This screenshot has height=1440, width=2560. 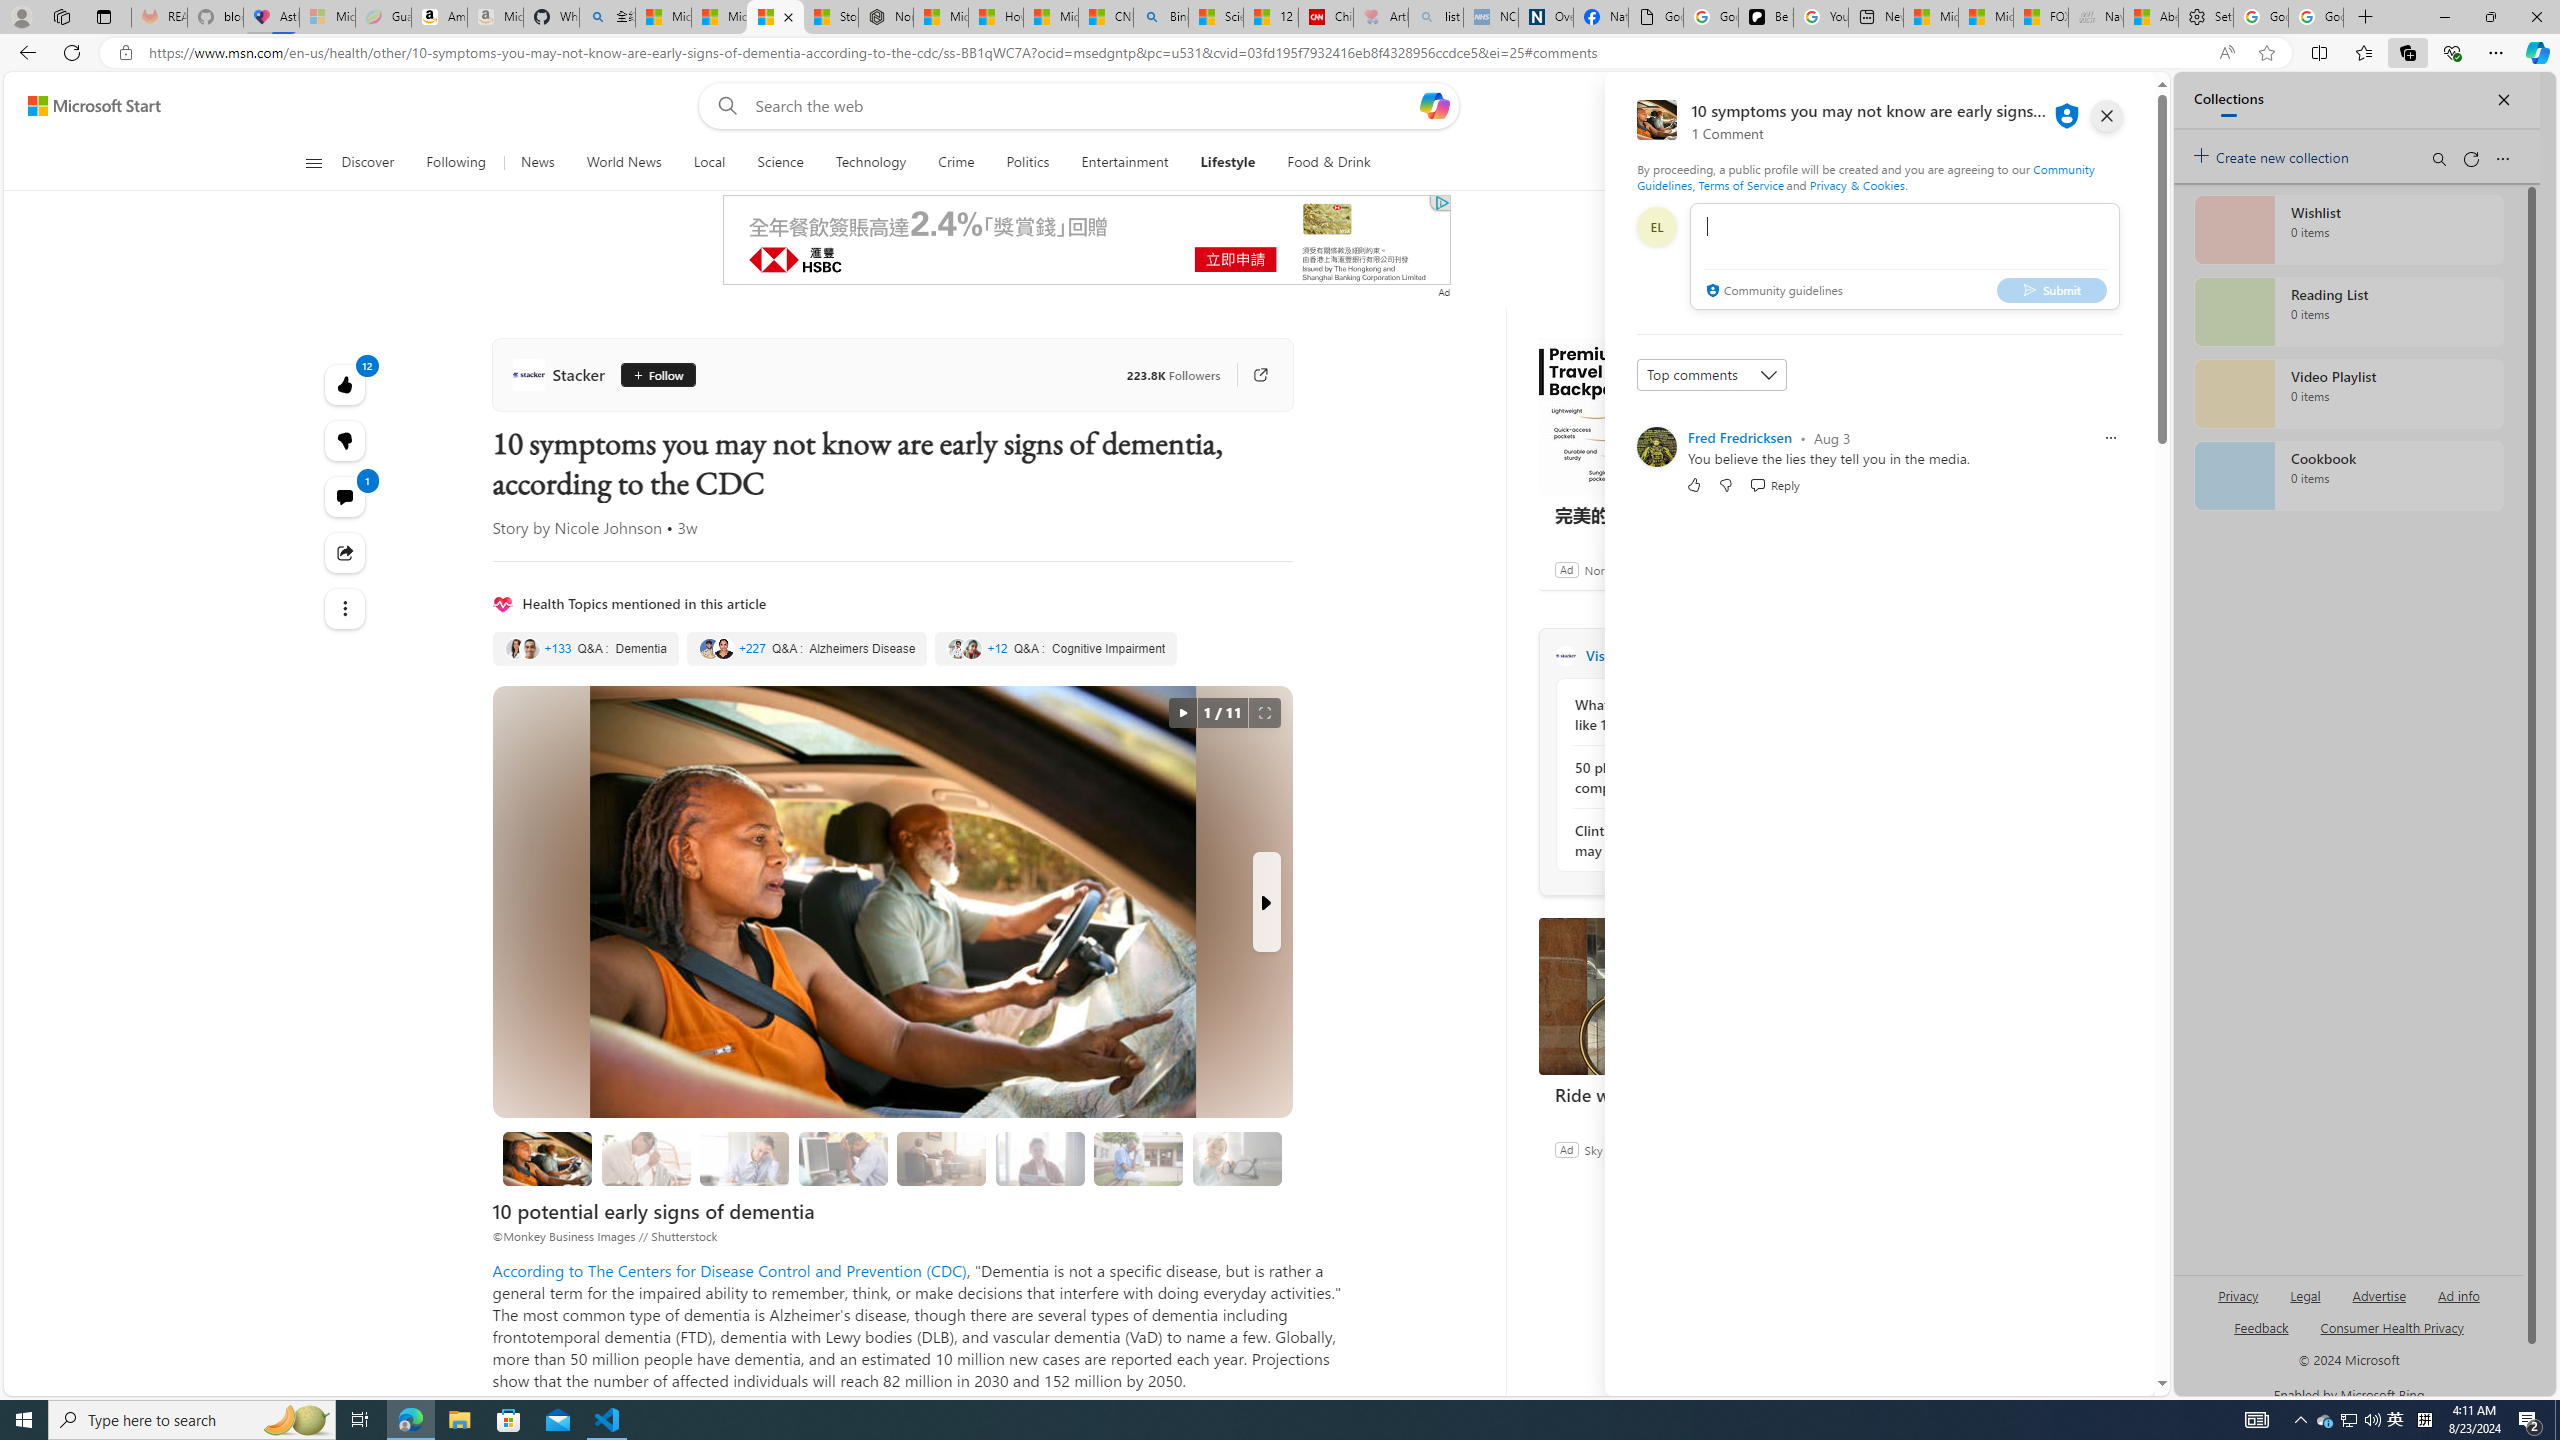 What do you see at coordinates (646, 1158) in the screenshot?
I see `Memory loss that disrupts daily life` at bounding box center [646, 1158].